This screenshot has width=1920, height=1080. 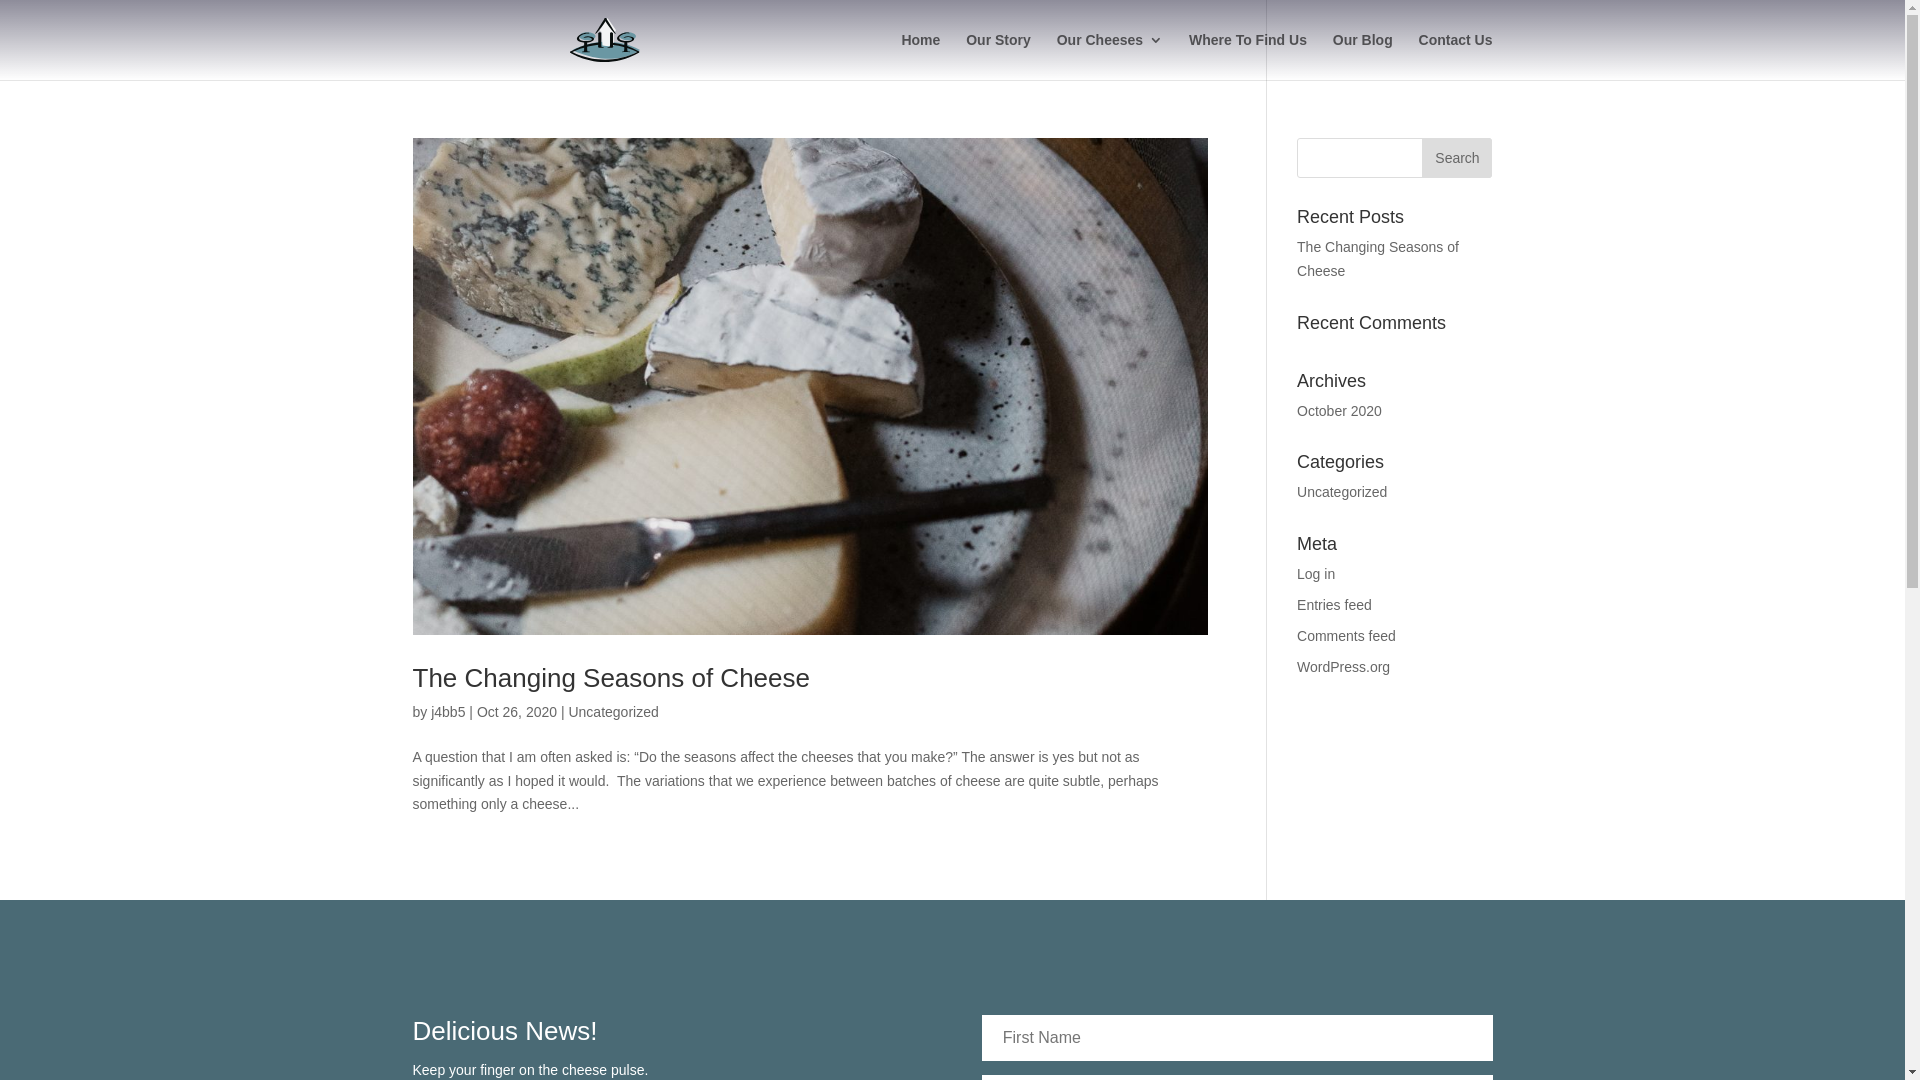 What do you see at coordinates (1363, 56) in the screenshot?
I see `Our Blog` at bounding box center [1363, 56].